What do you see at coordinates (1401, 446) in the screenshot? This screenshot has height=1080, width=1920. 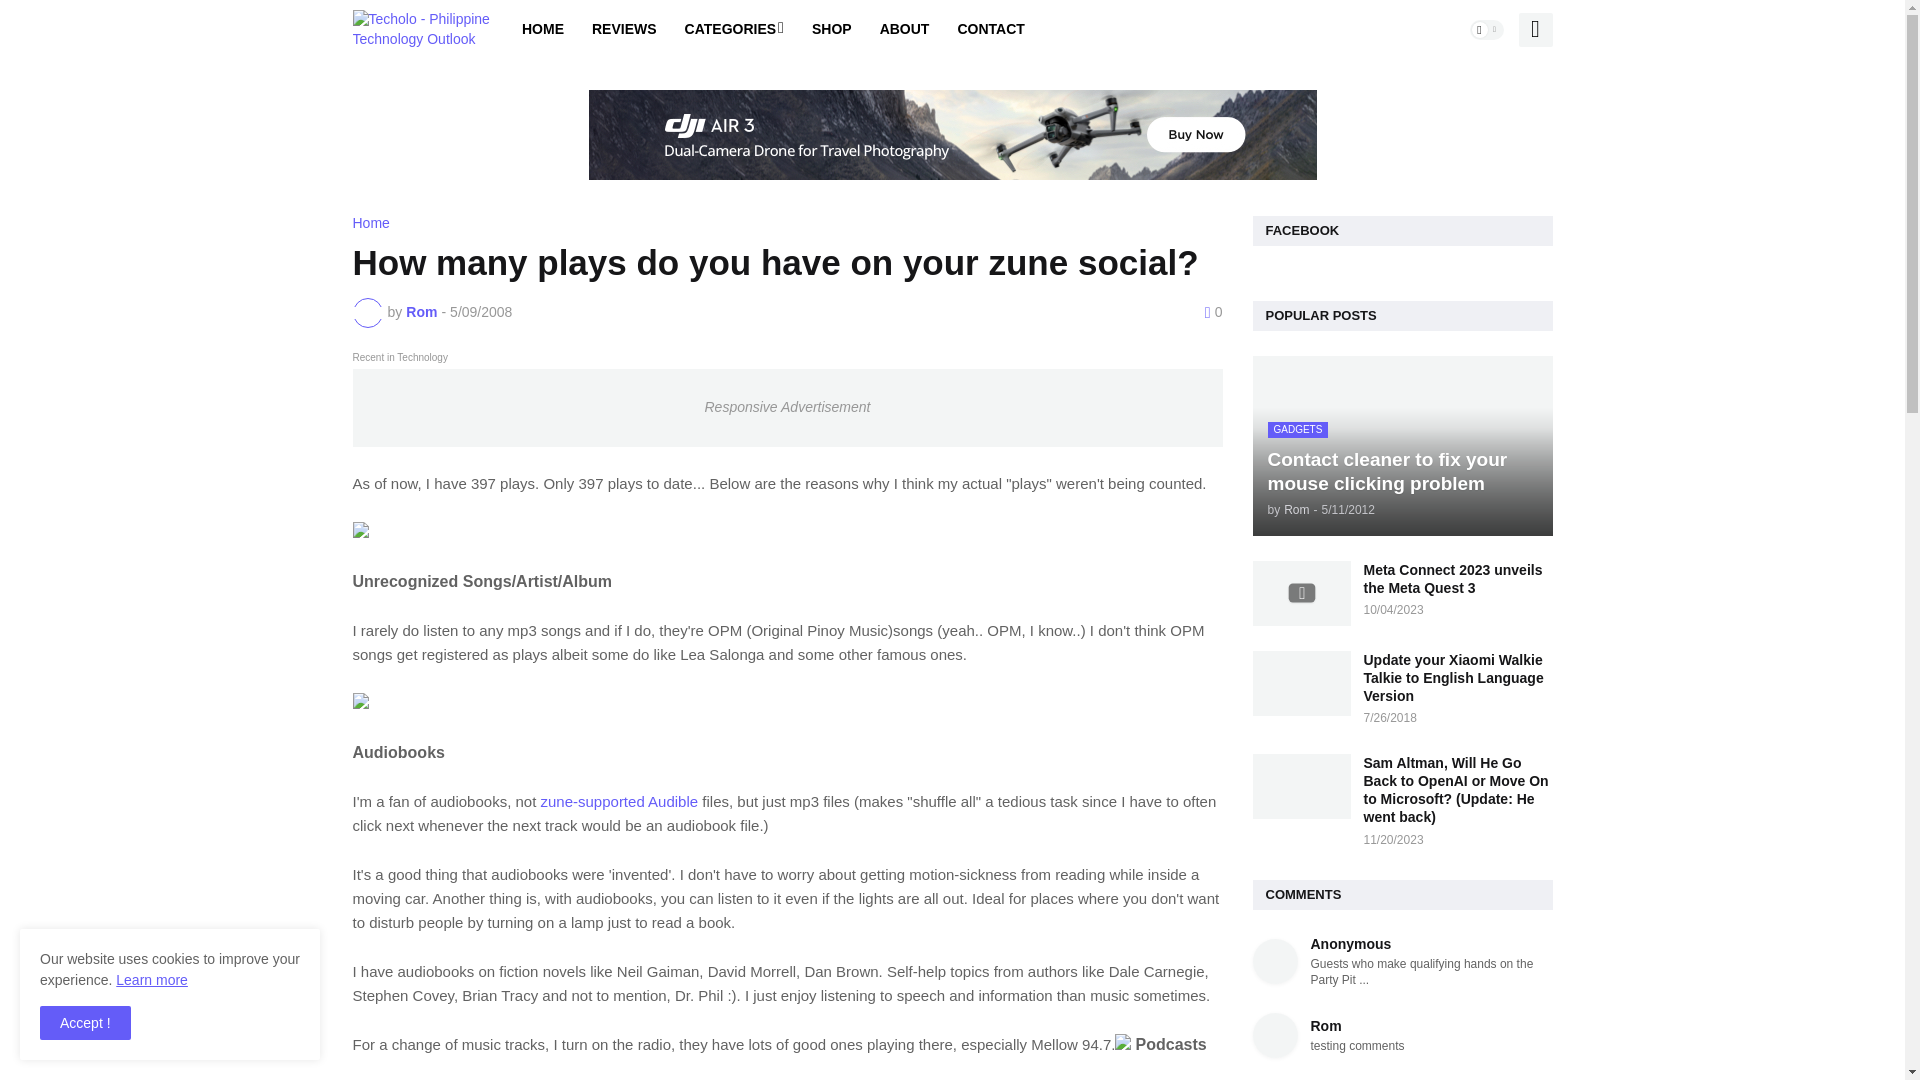 I see `Contact cleaner to fix your mouse clicking problem` at bounding box center [1401, 446].